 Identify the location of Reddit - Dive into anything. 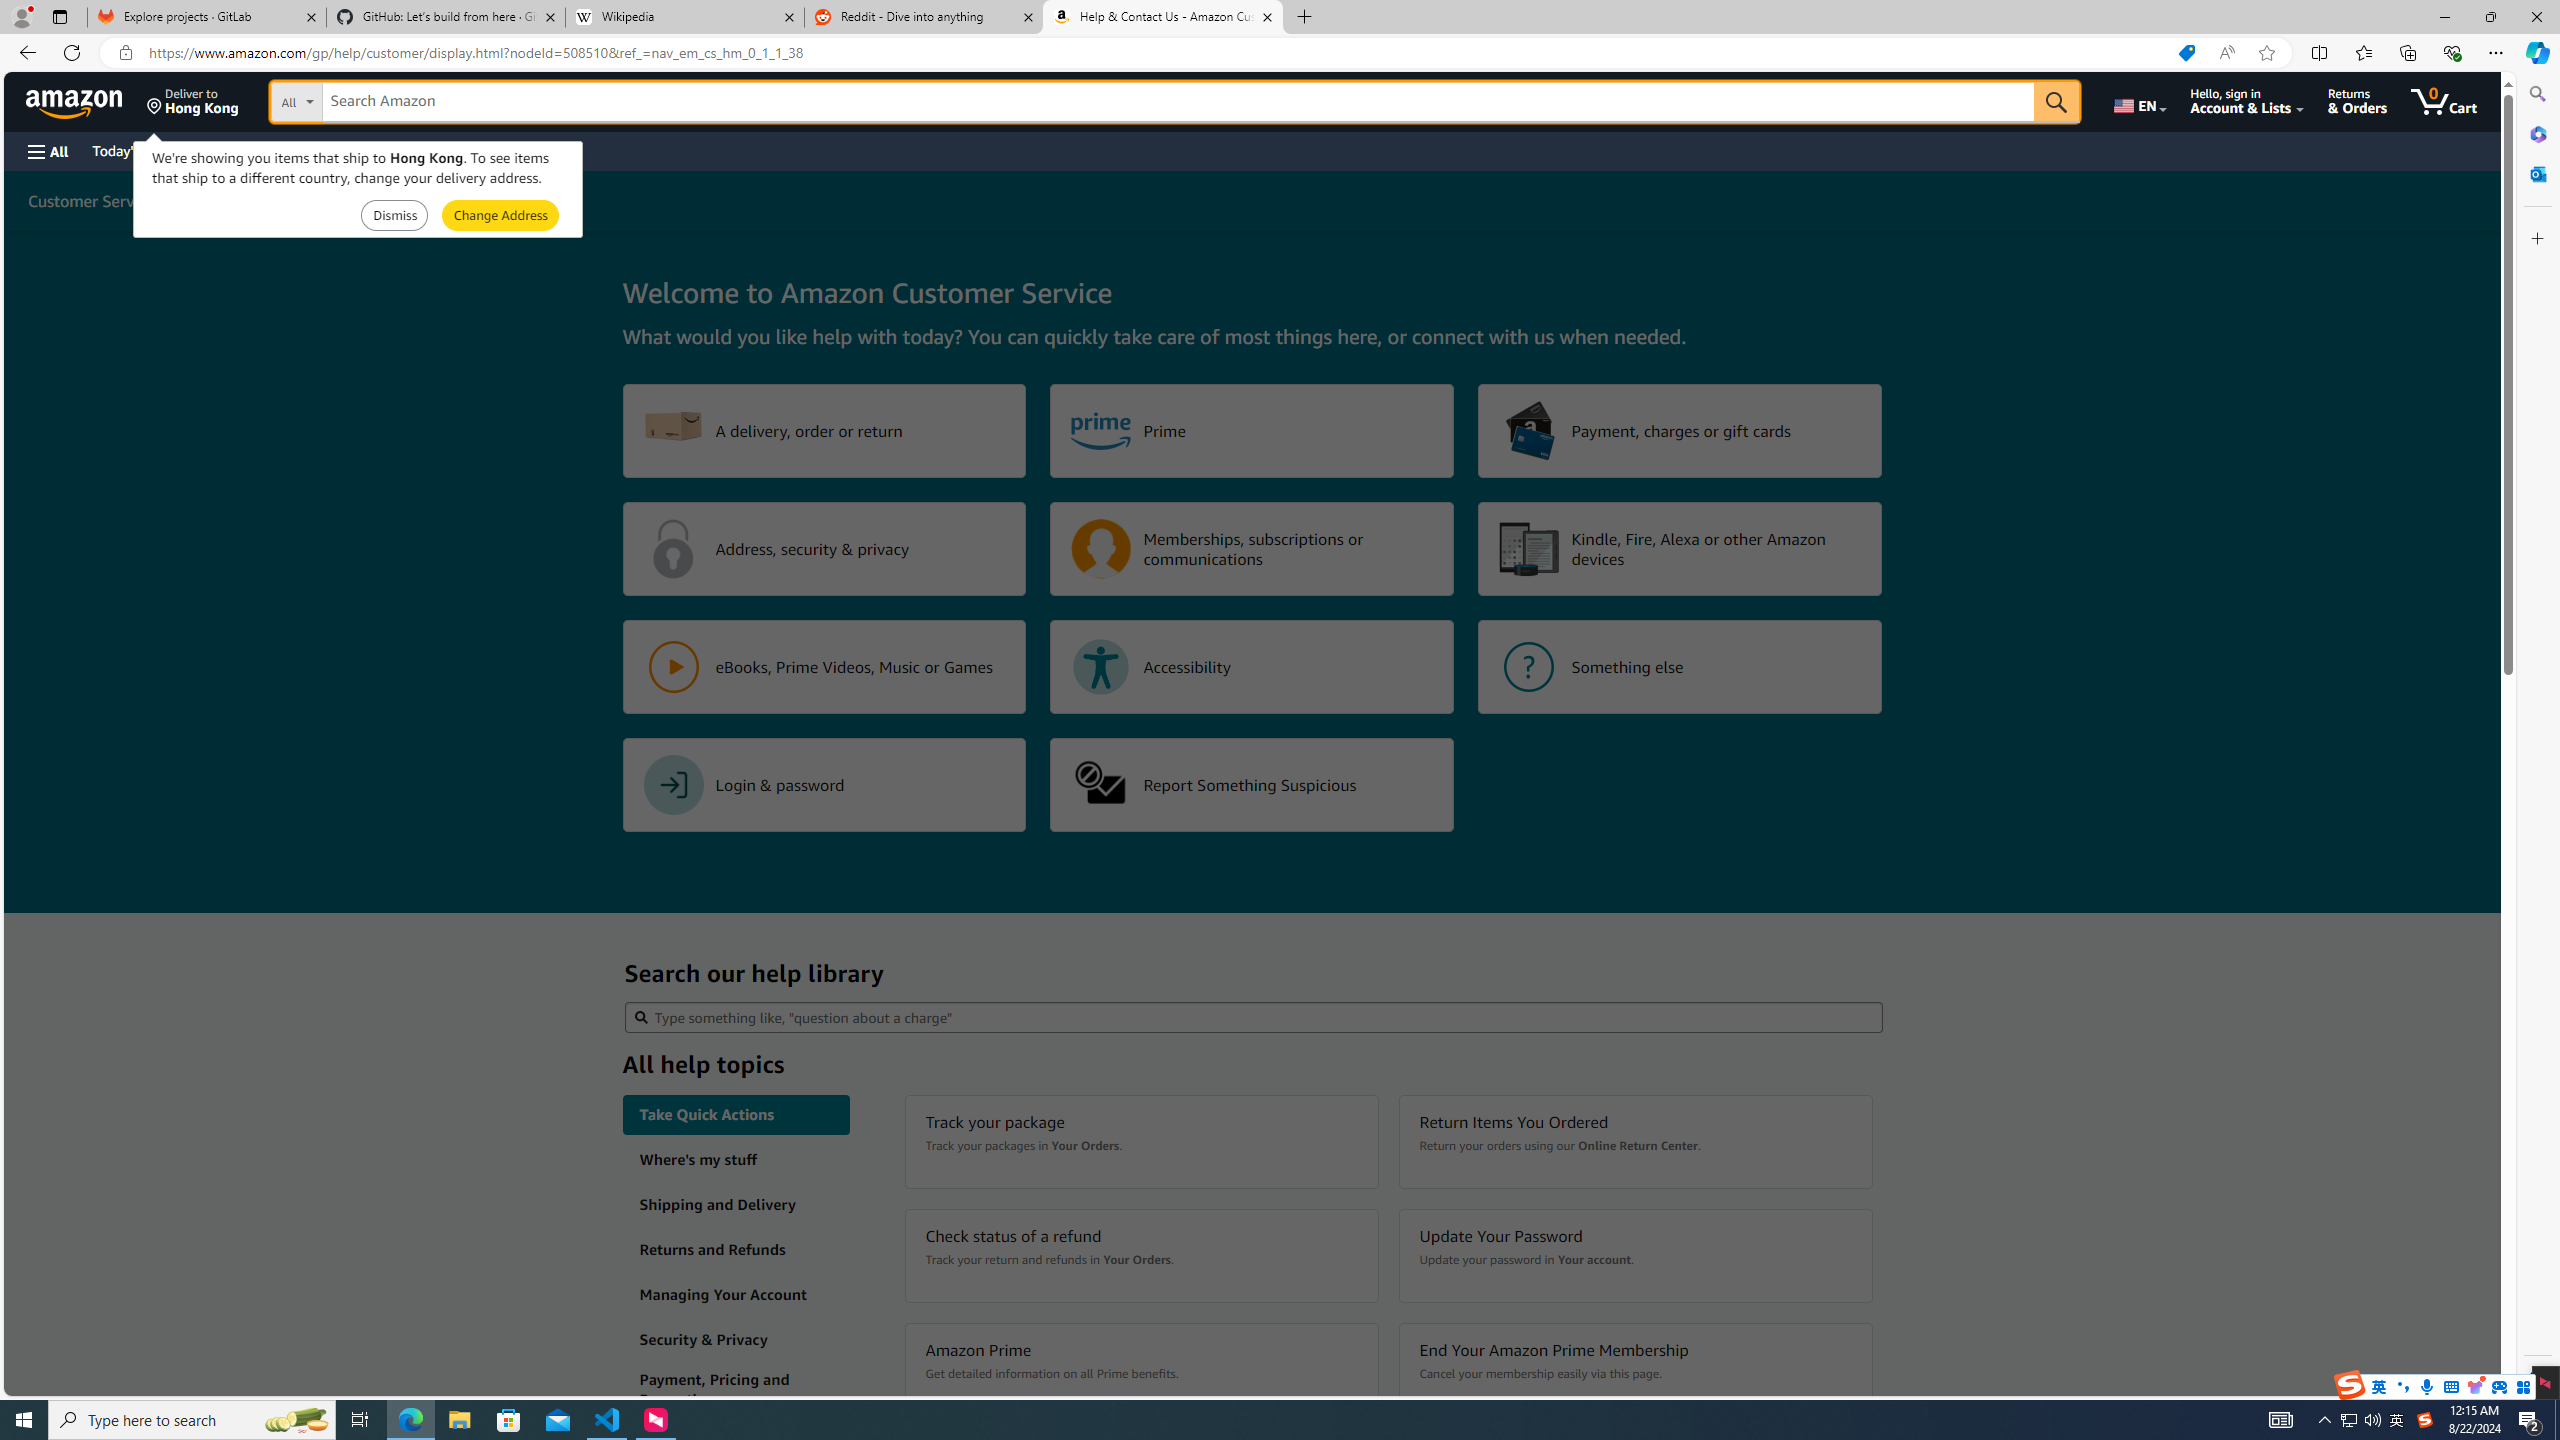
(924, 17).